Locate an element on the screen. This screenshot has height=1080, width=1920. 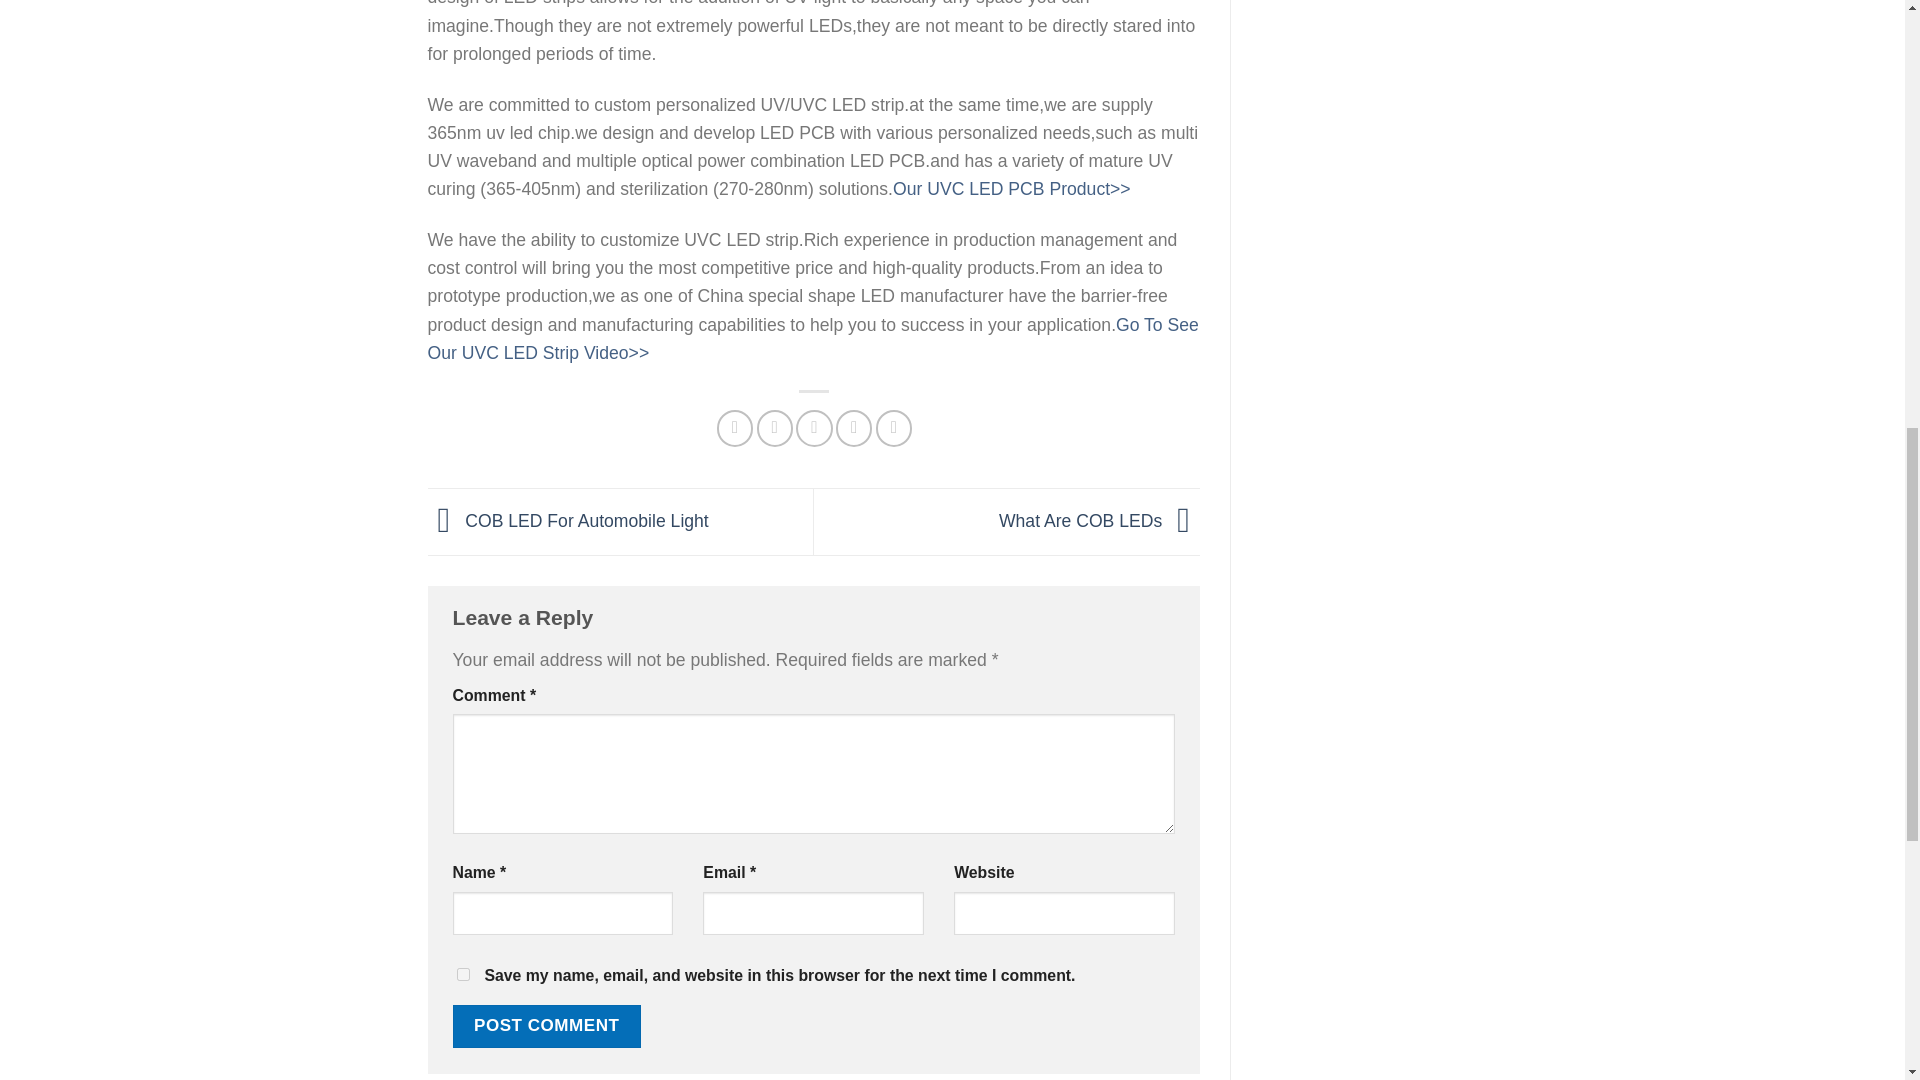
Share on Facebook is located at coordinates (734, 428).